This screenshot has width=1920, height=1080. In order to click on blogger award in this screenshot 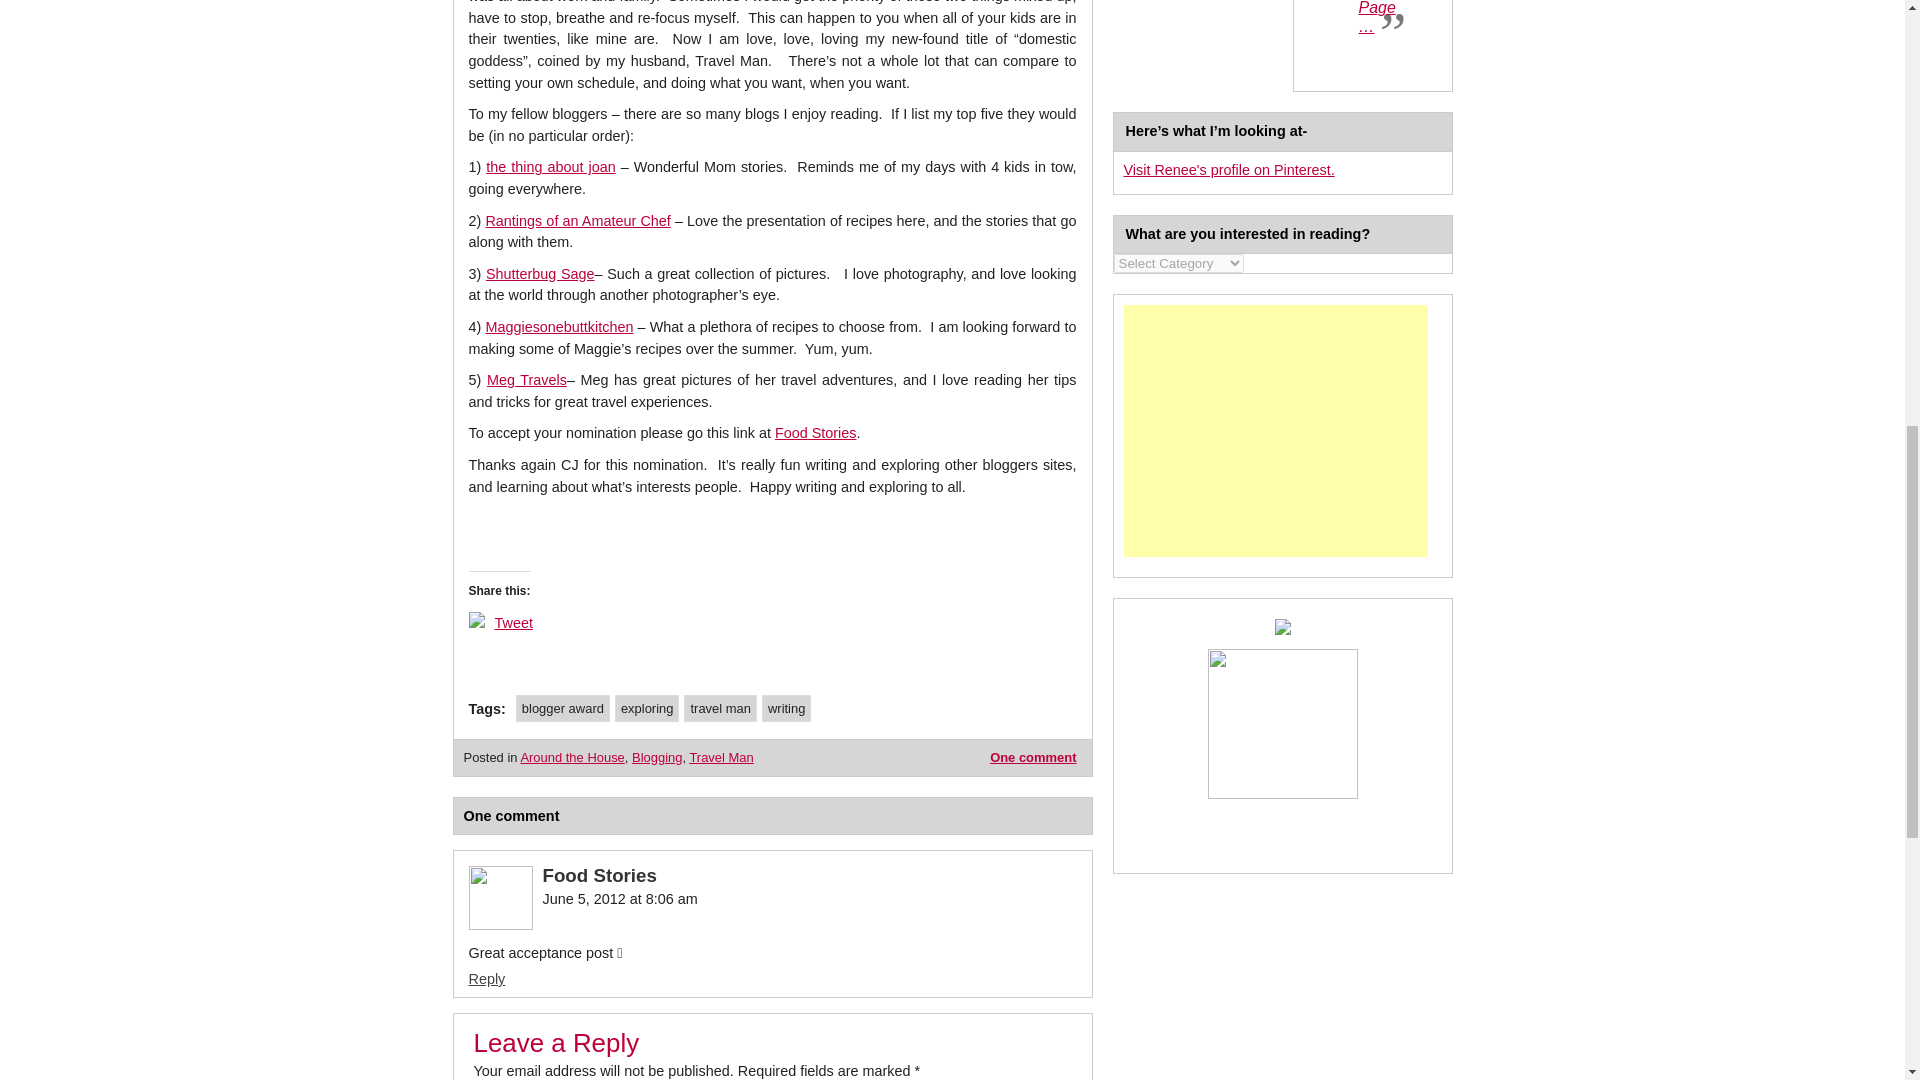, I will do `click(563, 708)`.